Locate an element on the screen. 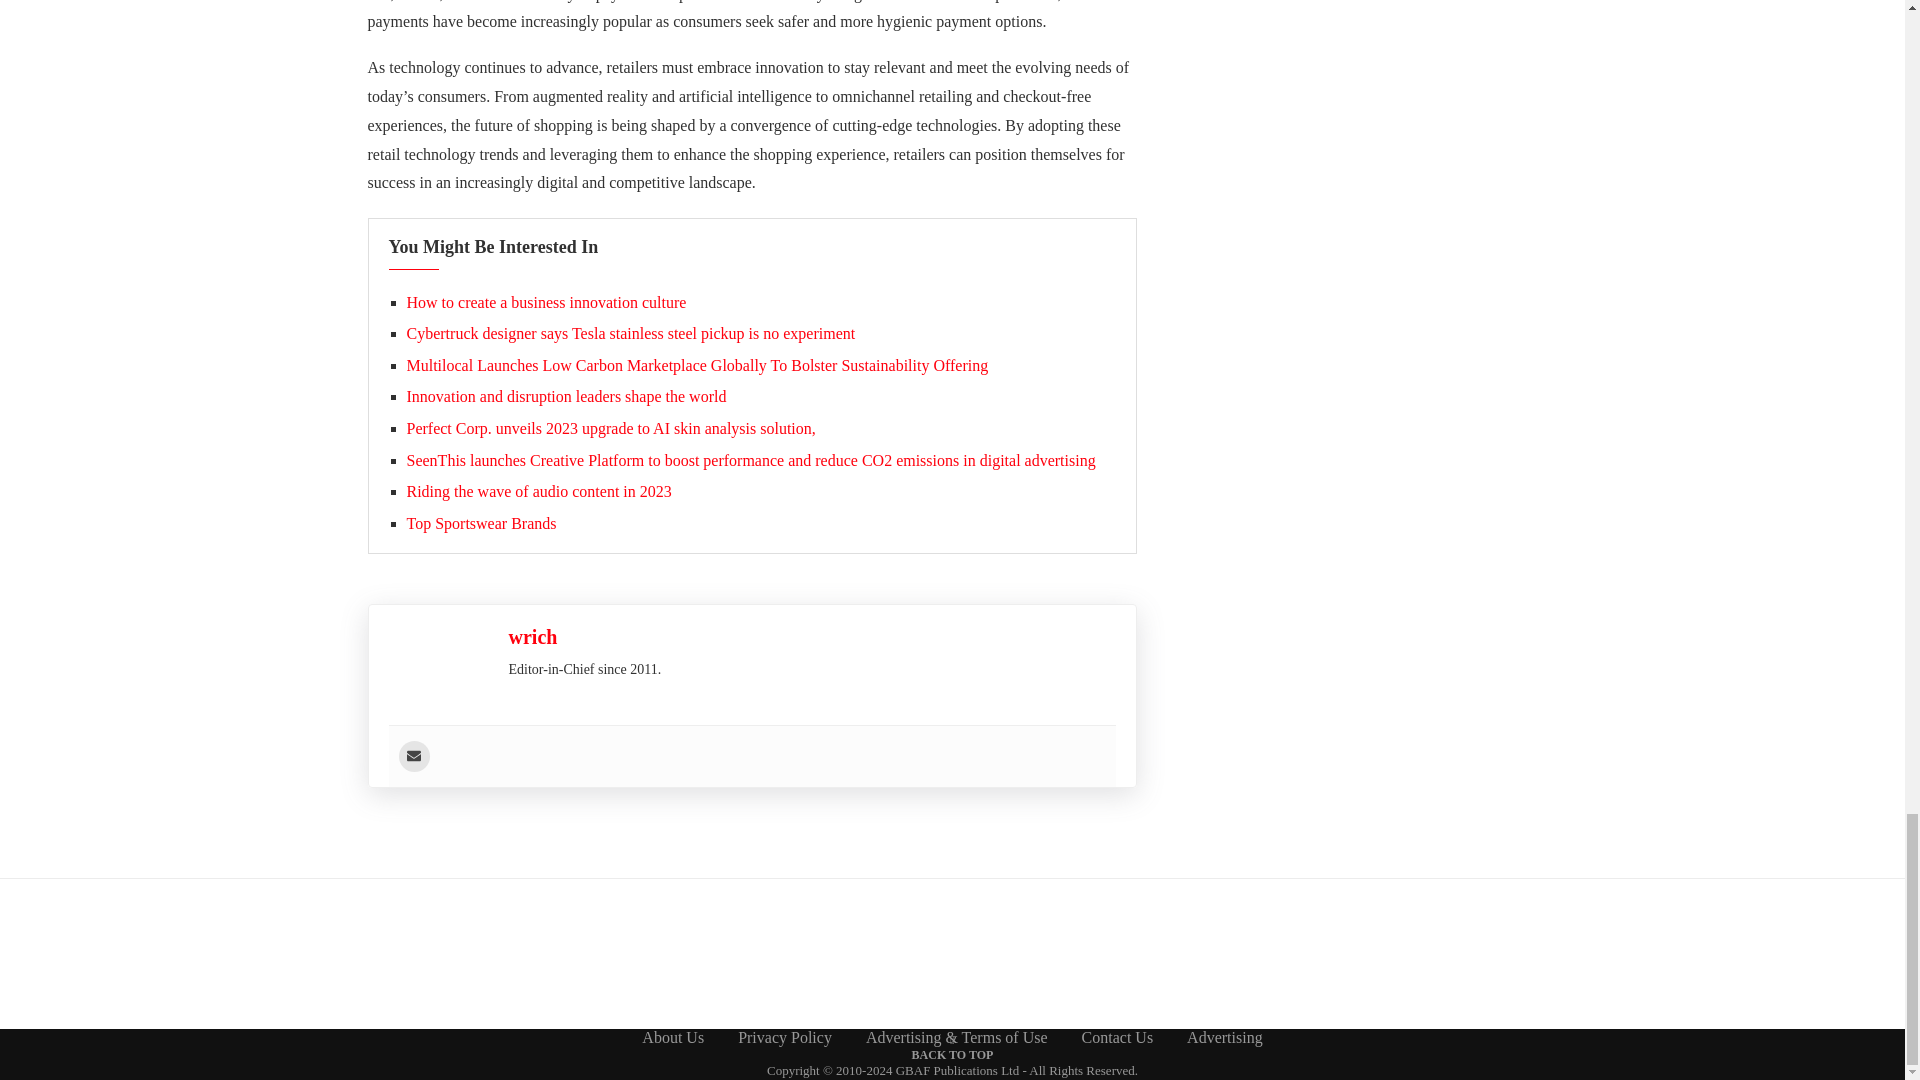 The width and height of the screenshot is (1920, 1080). BACK TO TOP is located at coordinates (953, 1053).